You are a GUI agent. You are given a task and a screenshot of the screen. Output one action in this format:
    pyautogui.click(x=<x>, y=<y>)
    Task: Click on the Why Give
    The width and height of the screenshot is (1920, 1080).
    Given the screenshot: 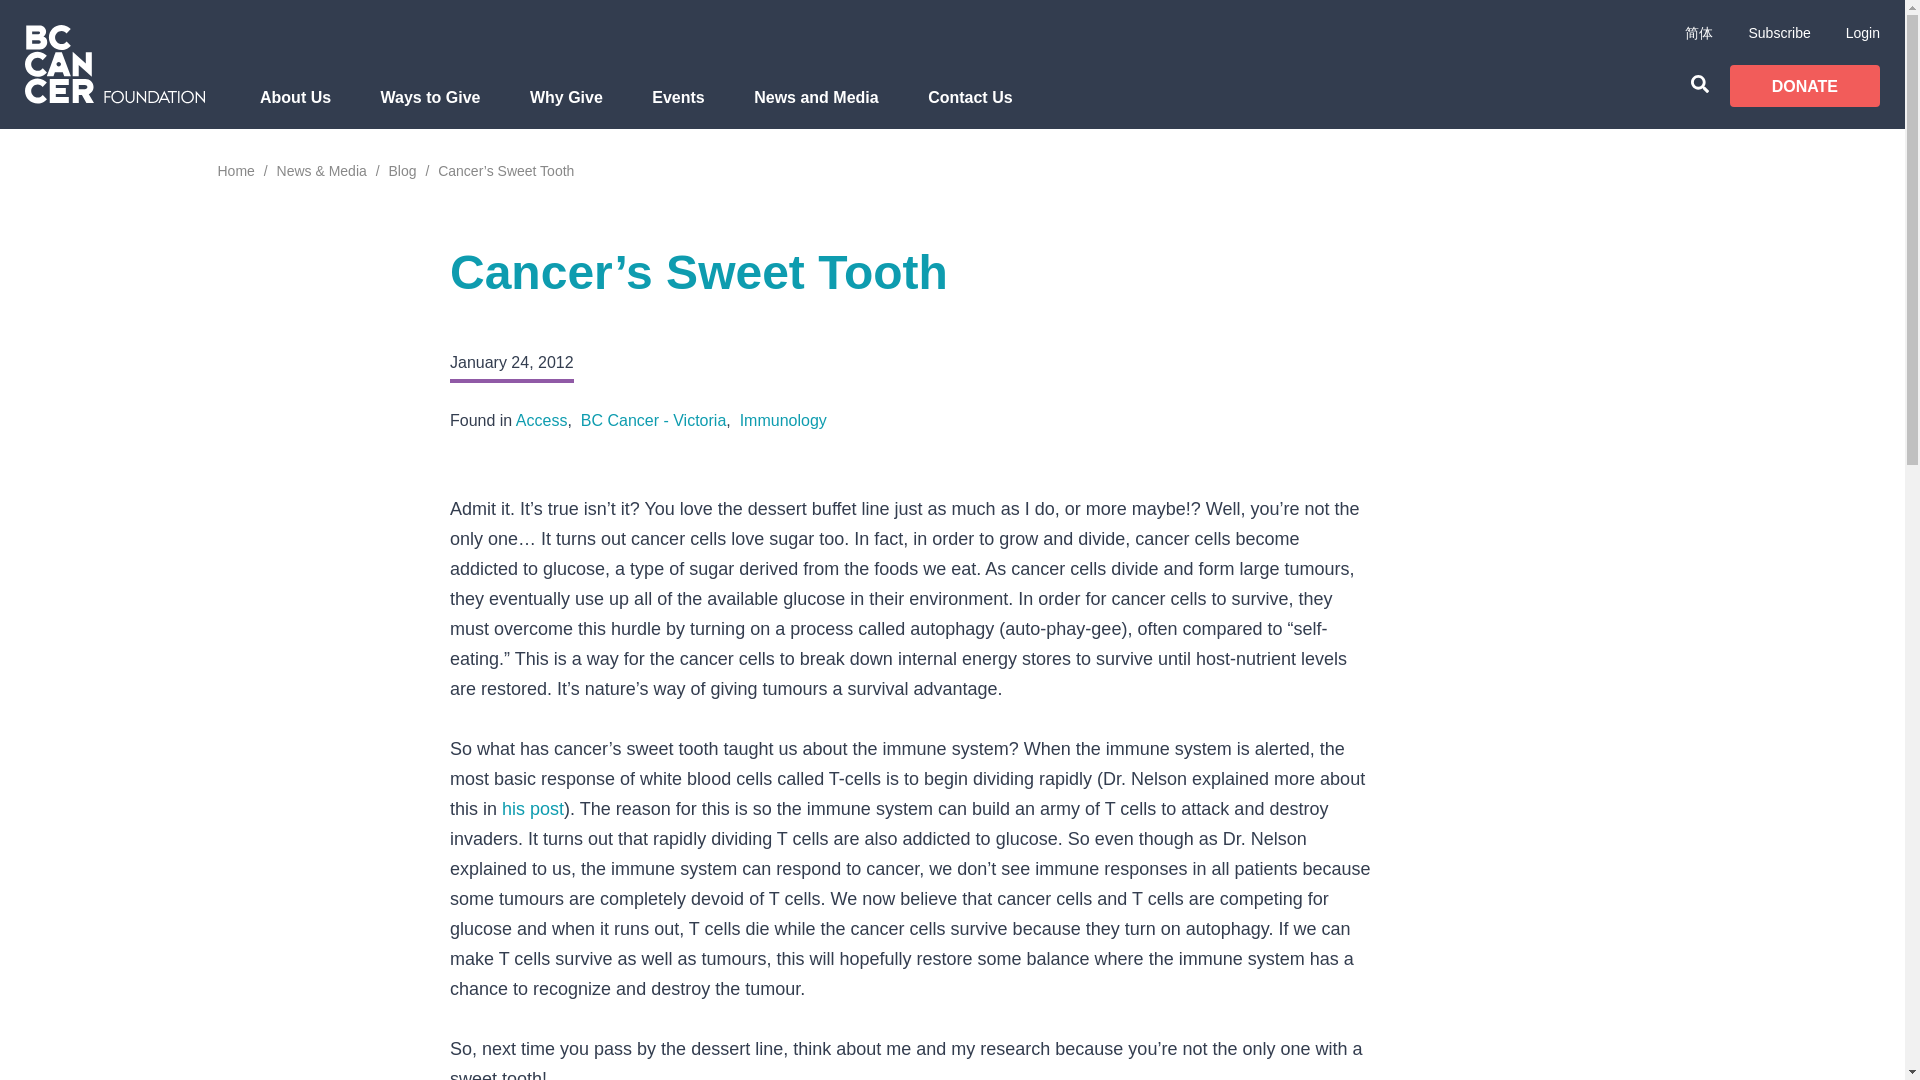 What is the action you would take?
    pyautogui.click(x=566, y=108)
    